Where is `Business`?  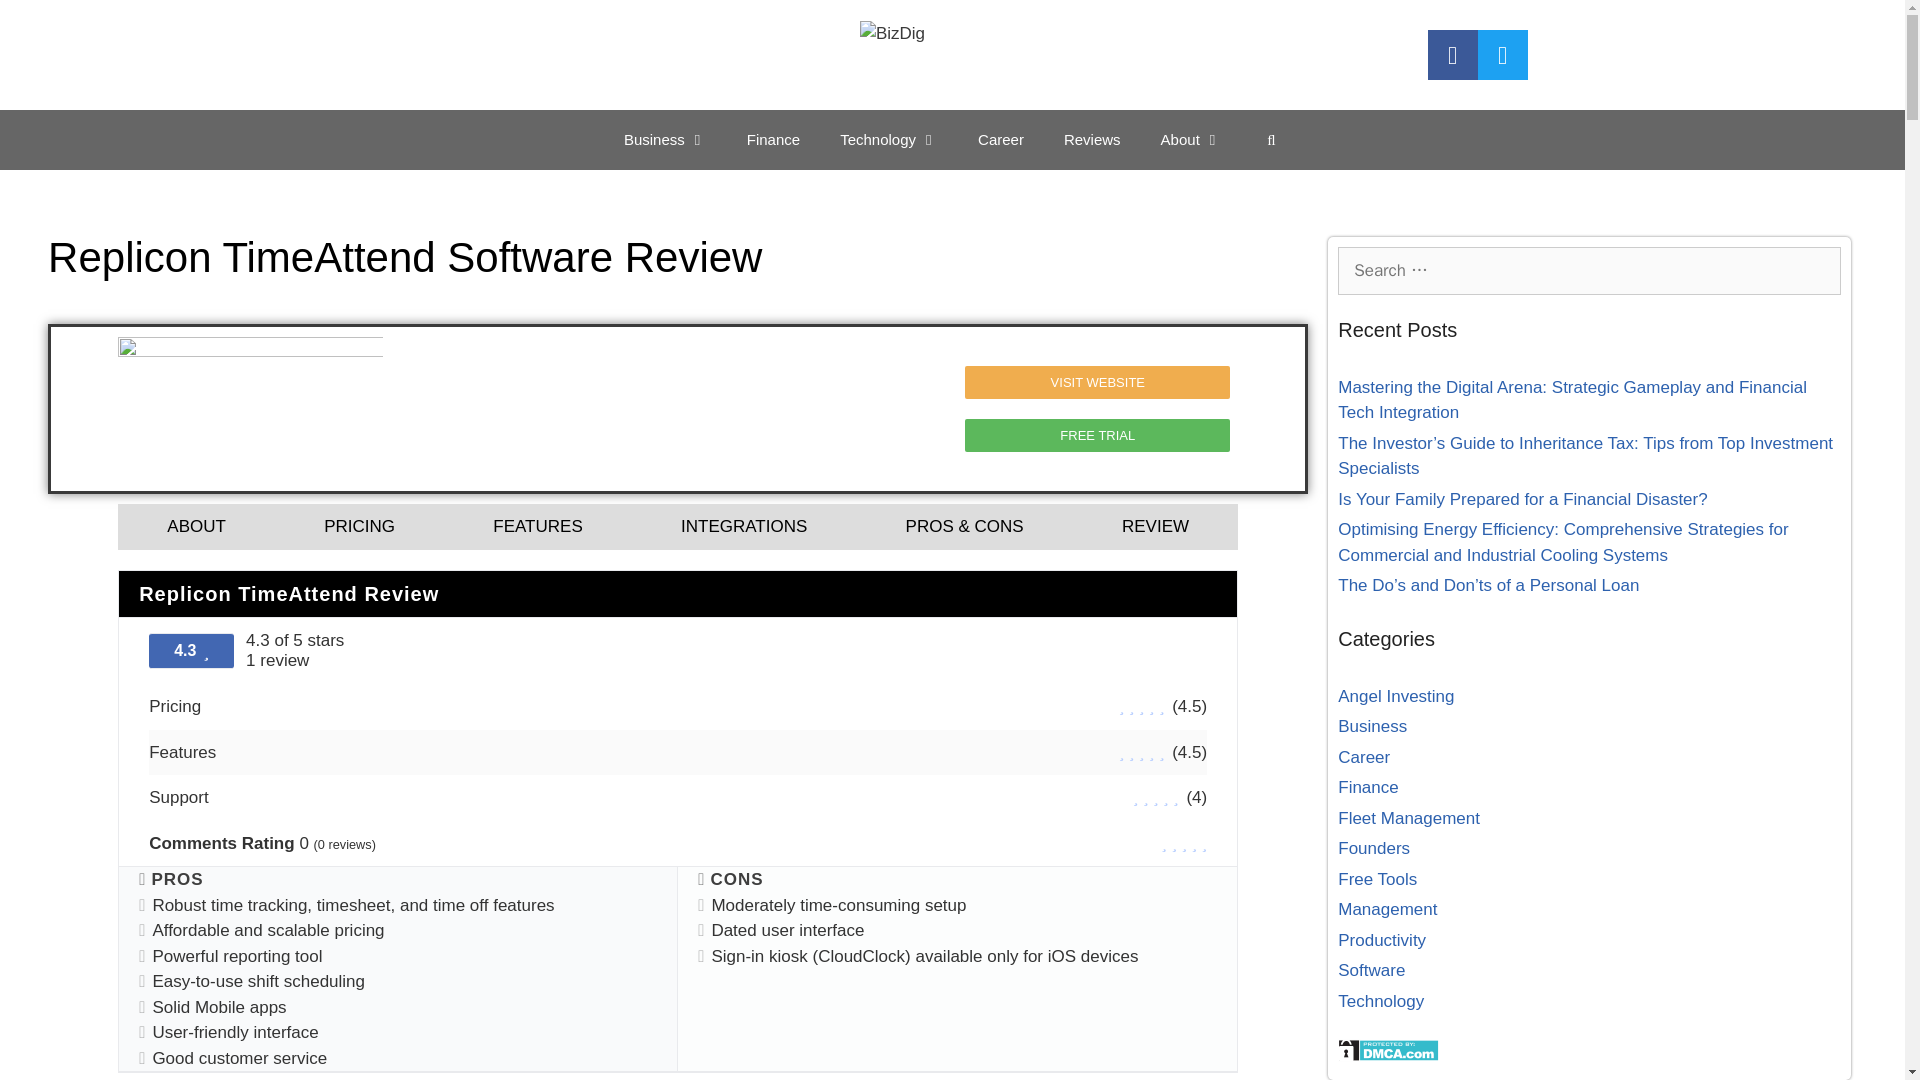
Business is located at coordinates (666, 140).